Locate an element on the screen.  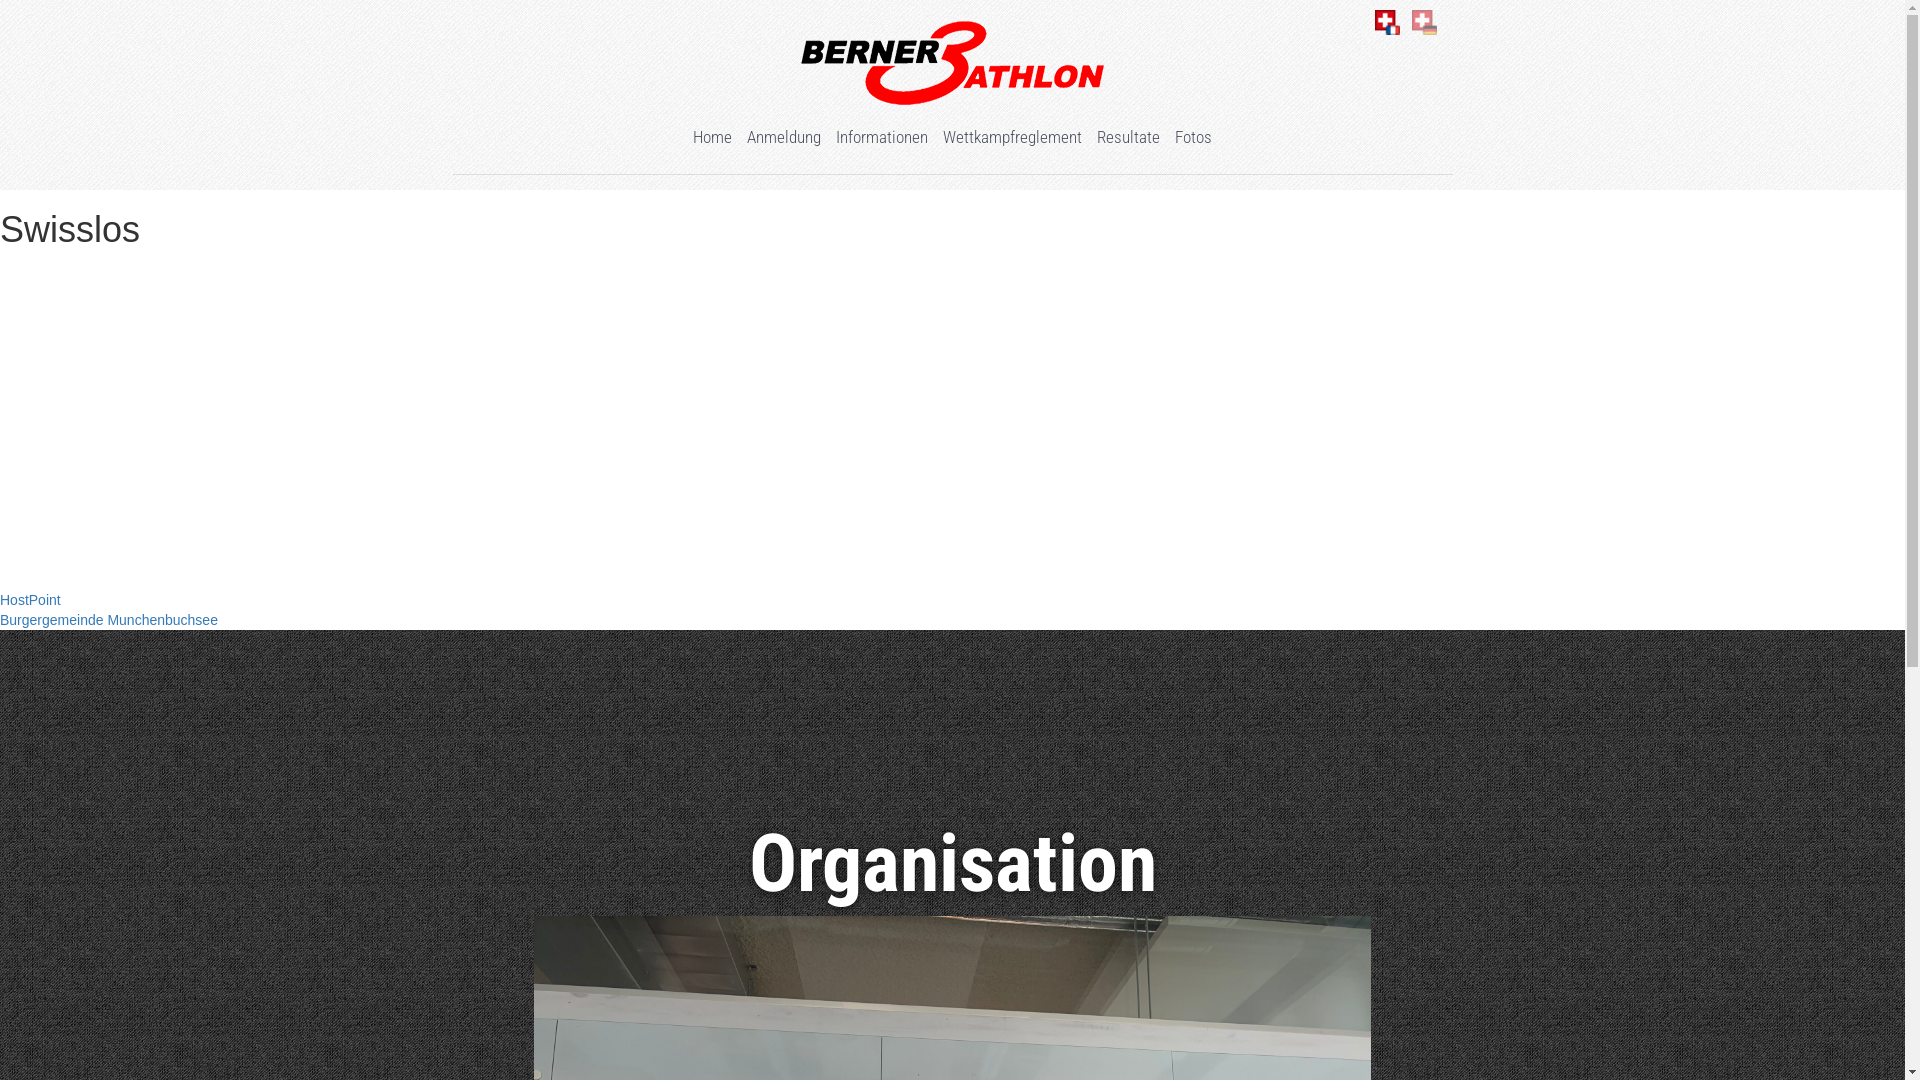
Deutsch is located at coordinates (1424, 22).